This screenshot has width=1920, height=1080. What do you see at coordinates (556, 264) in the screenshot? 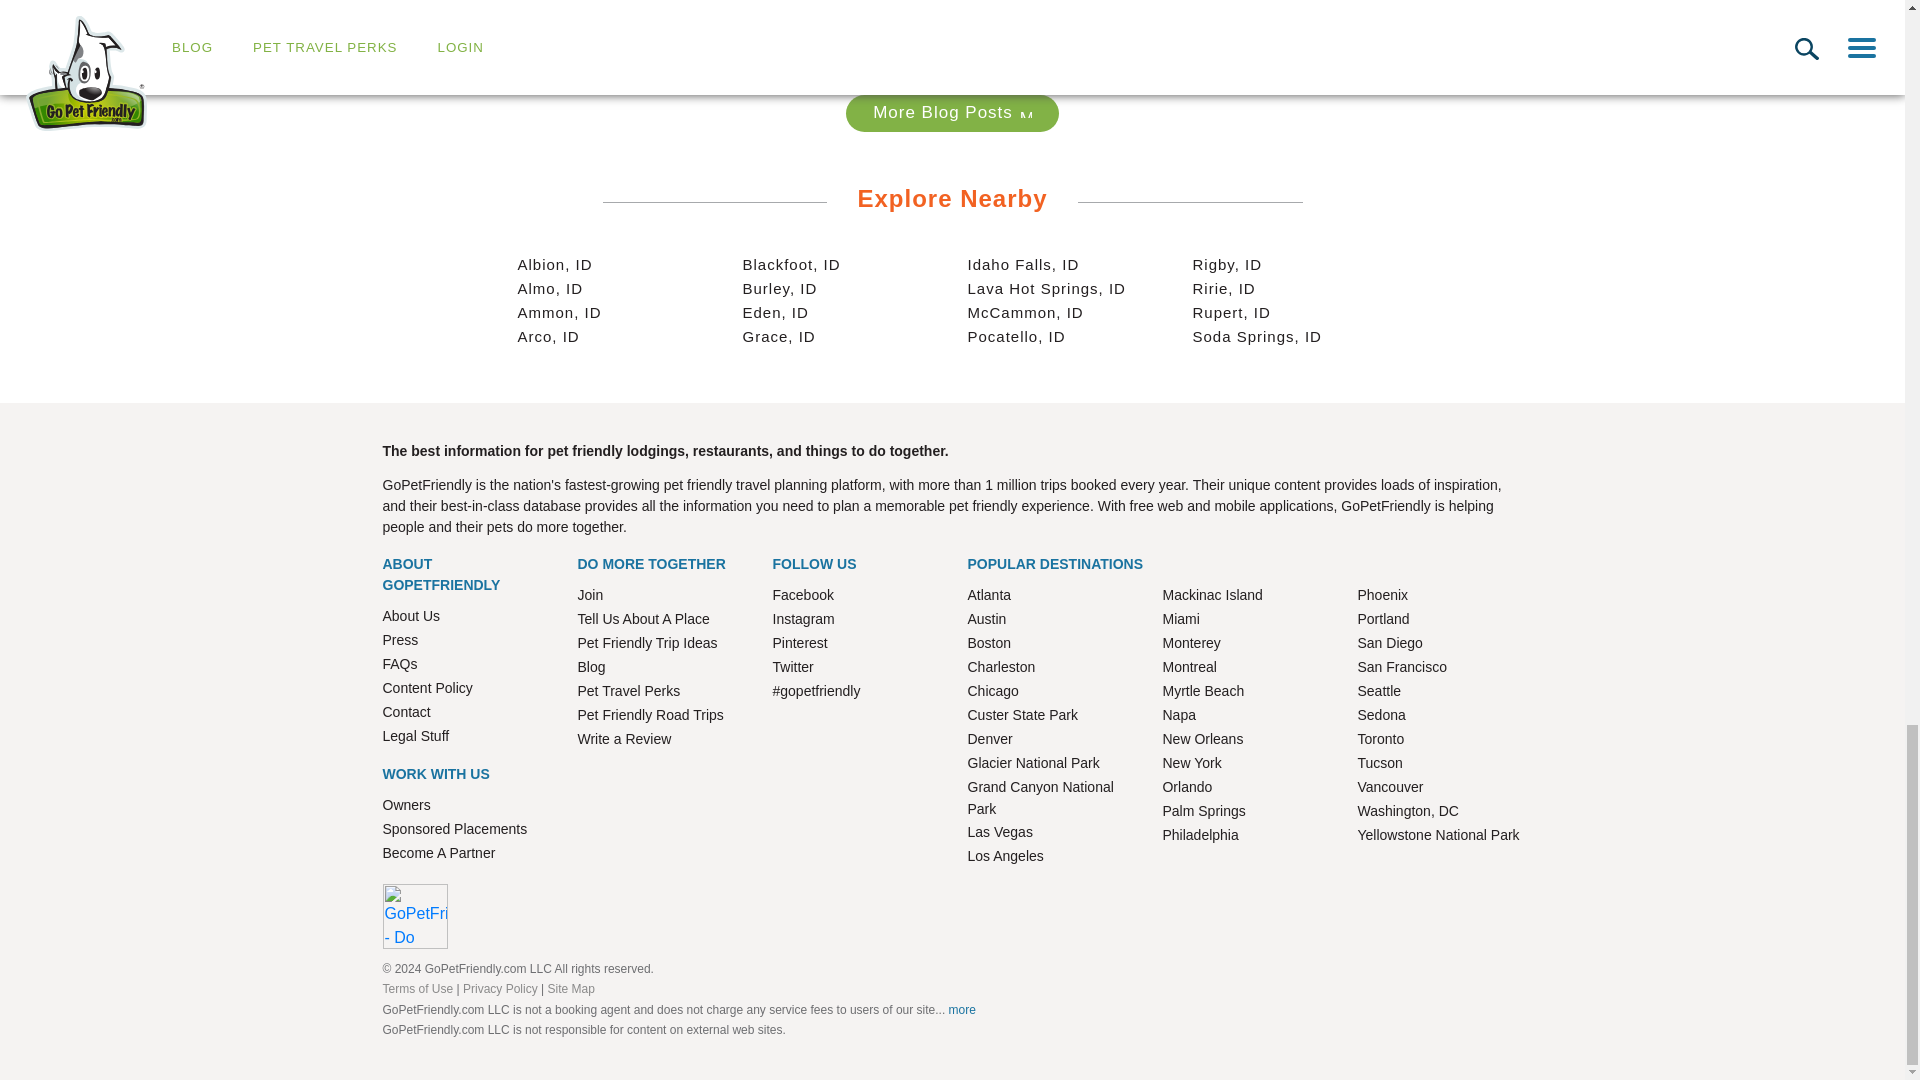
I see `Albion, ID` at bounding box center [556, 264].